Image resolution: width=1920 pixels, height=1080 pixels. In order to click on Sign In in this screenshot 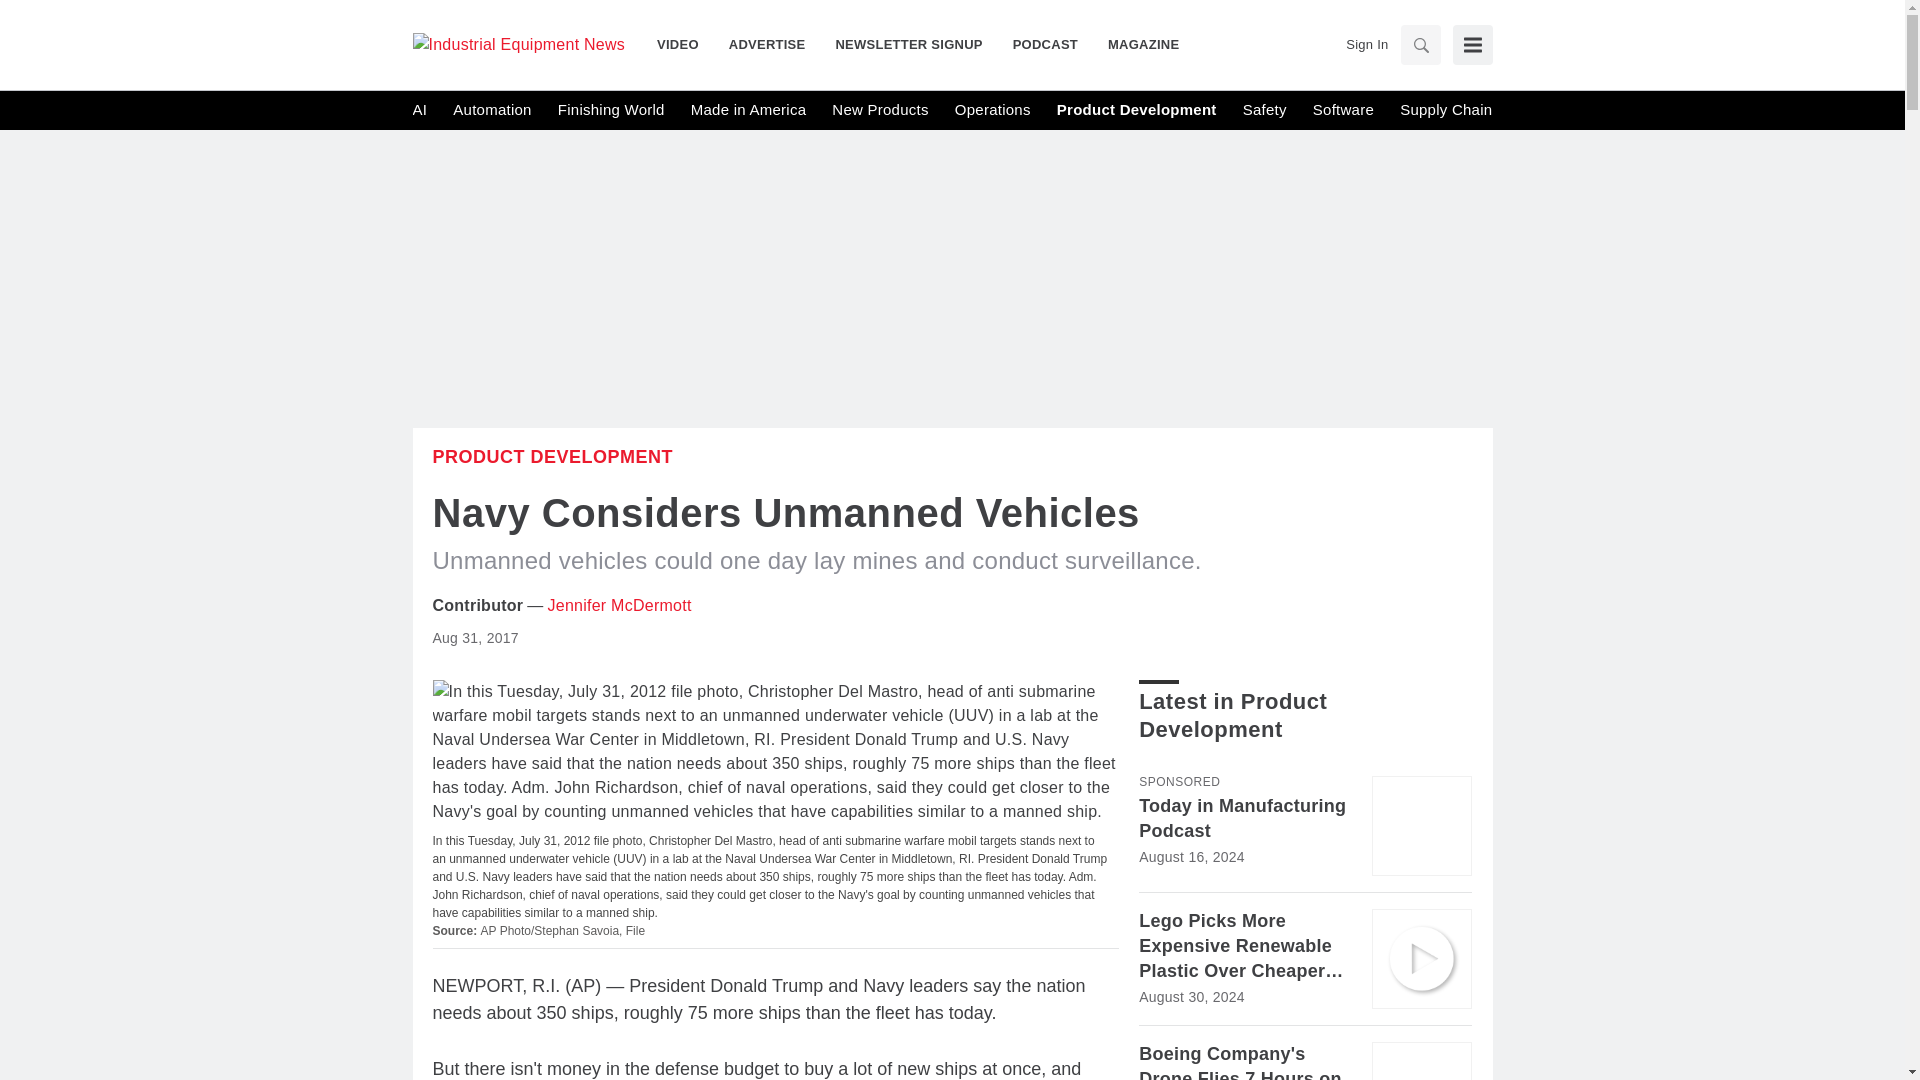, I will do `click(1366, 44)`.